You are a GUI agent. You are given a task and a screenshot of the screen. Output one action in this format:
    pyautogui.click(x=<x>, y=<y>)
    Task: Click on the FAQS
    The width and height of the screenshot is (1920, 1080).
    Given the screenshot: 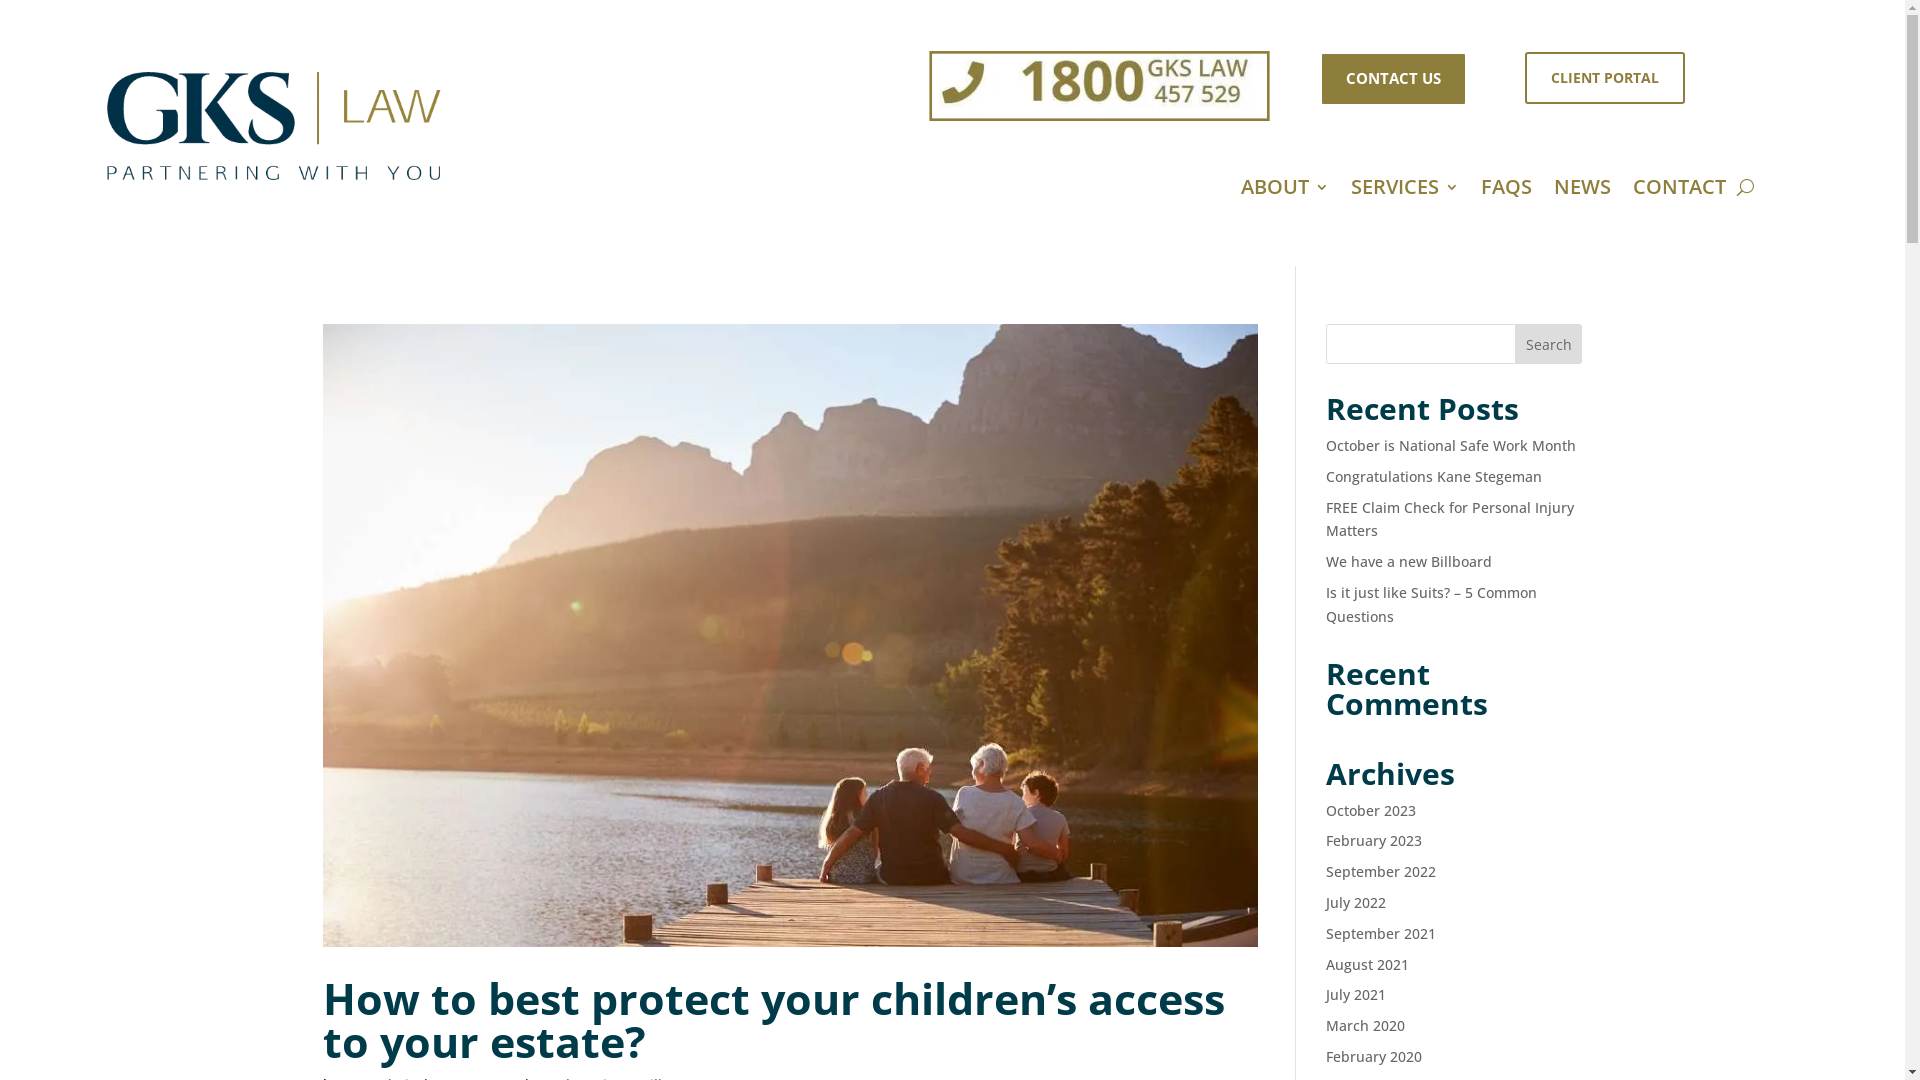 What is the action you would take?
    pyautogui.click(x=1506, y=191)
    